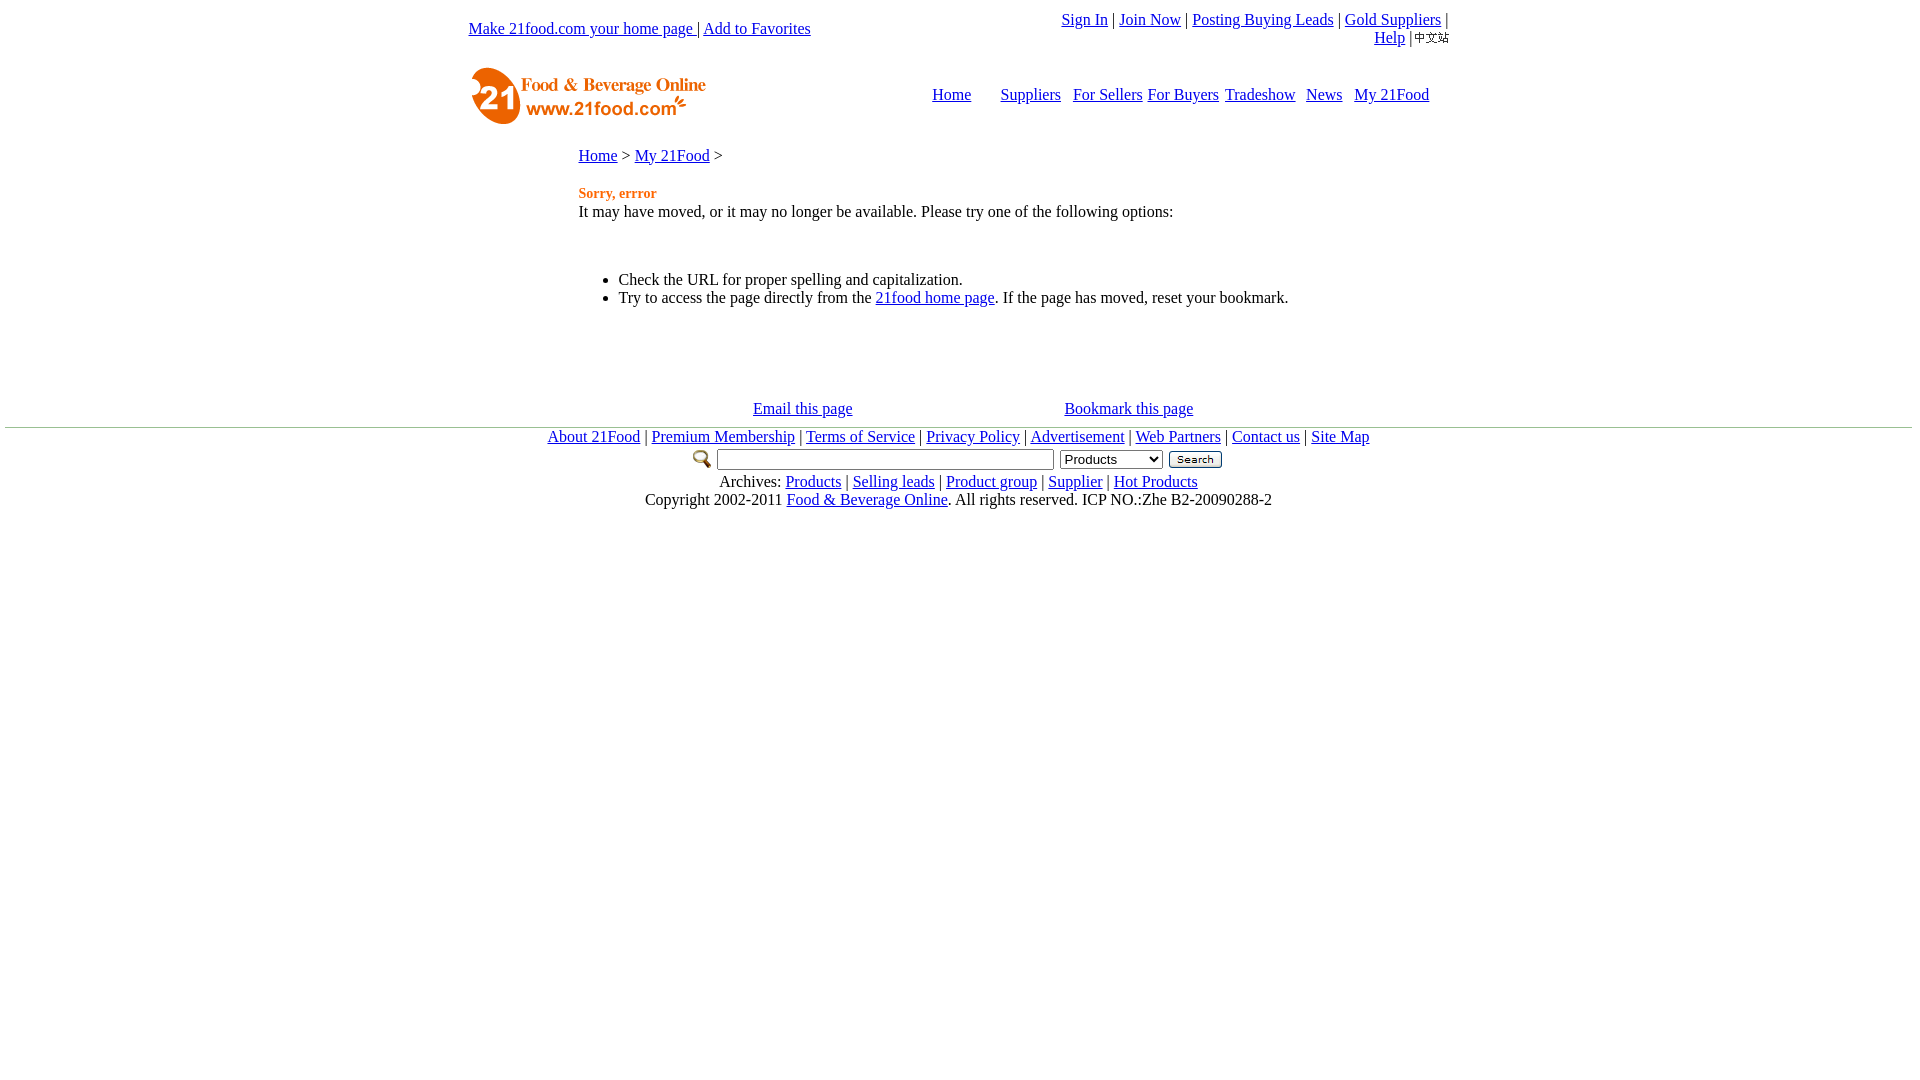  What do you see at coordinates (1178, 436) in the screenshot?
I see `Web Partners` at bounding box center [1178, 436].